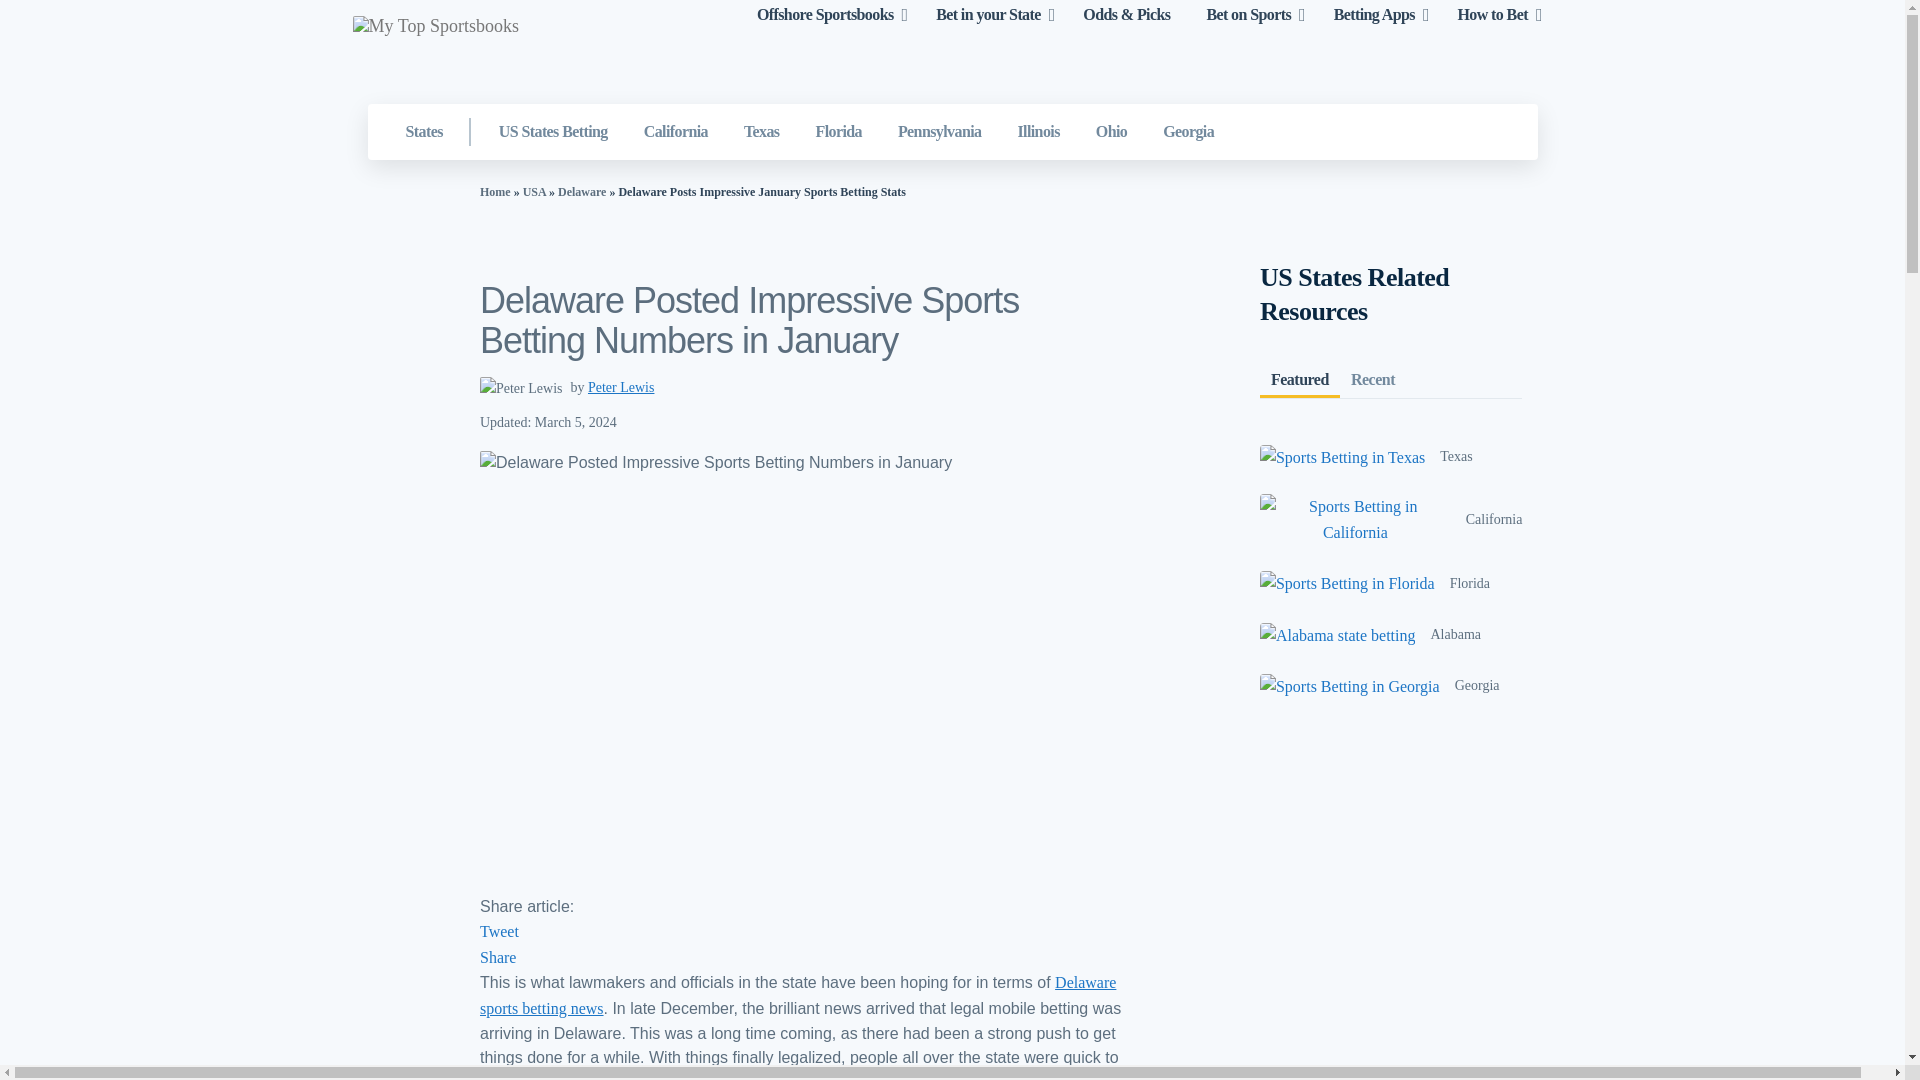  What do you see at coordinates (825, 15) in the screenshot?
I see `Offshore Sportsbooks` at bounding box center [825, 15].